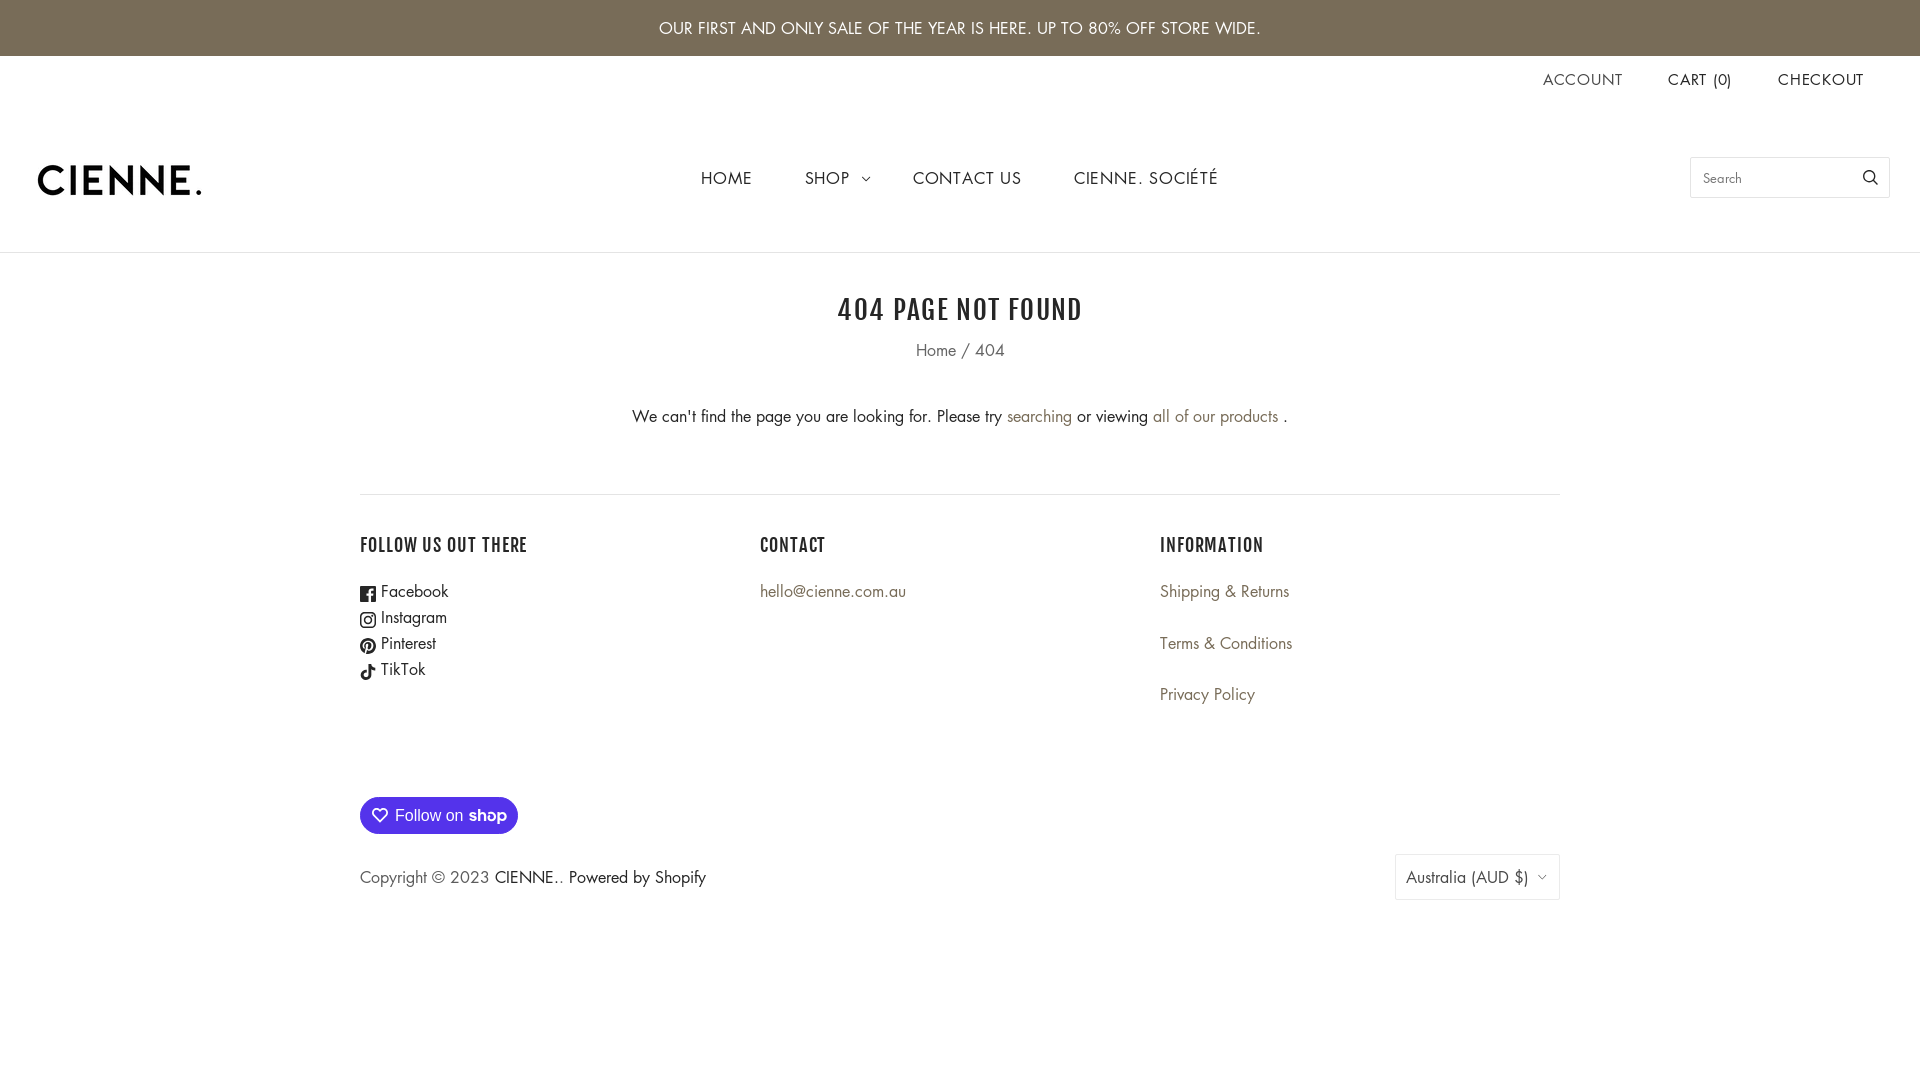 The image size is (1920, 1080). I want to click on TikTok, so click(393, 669).